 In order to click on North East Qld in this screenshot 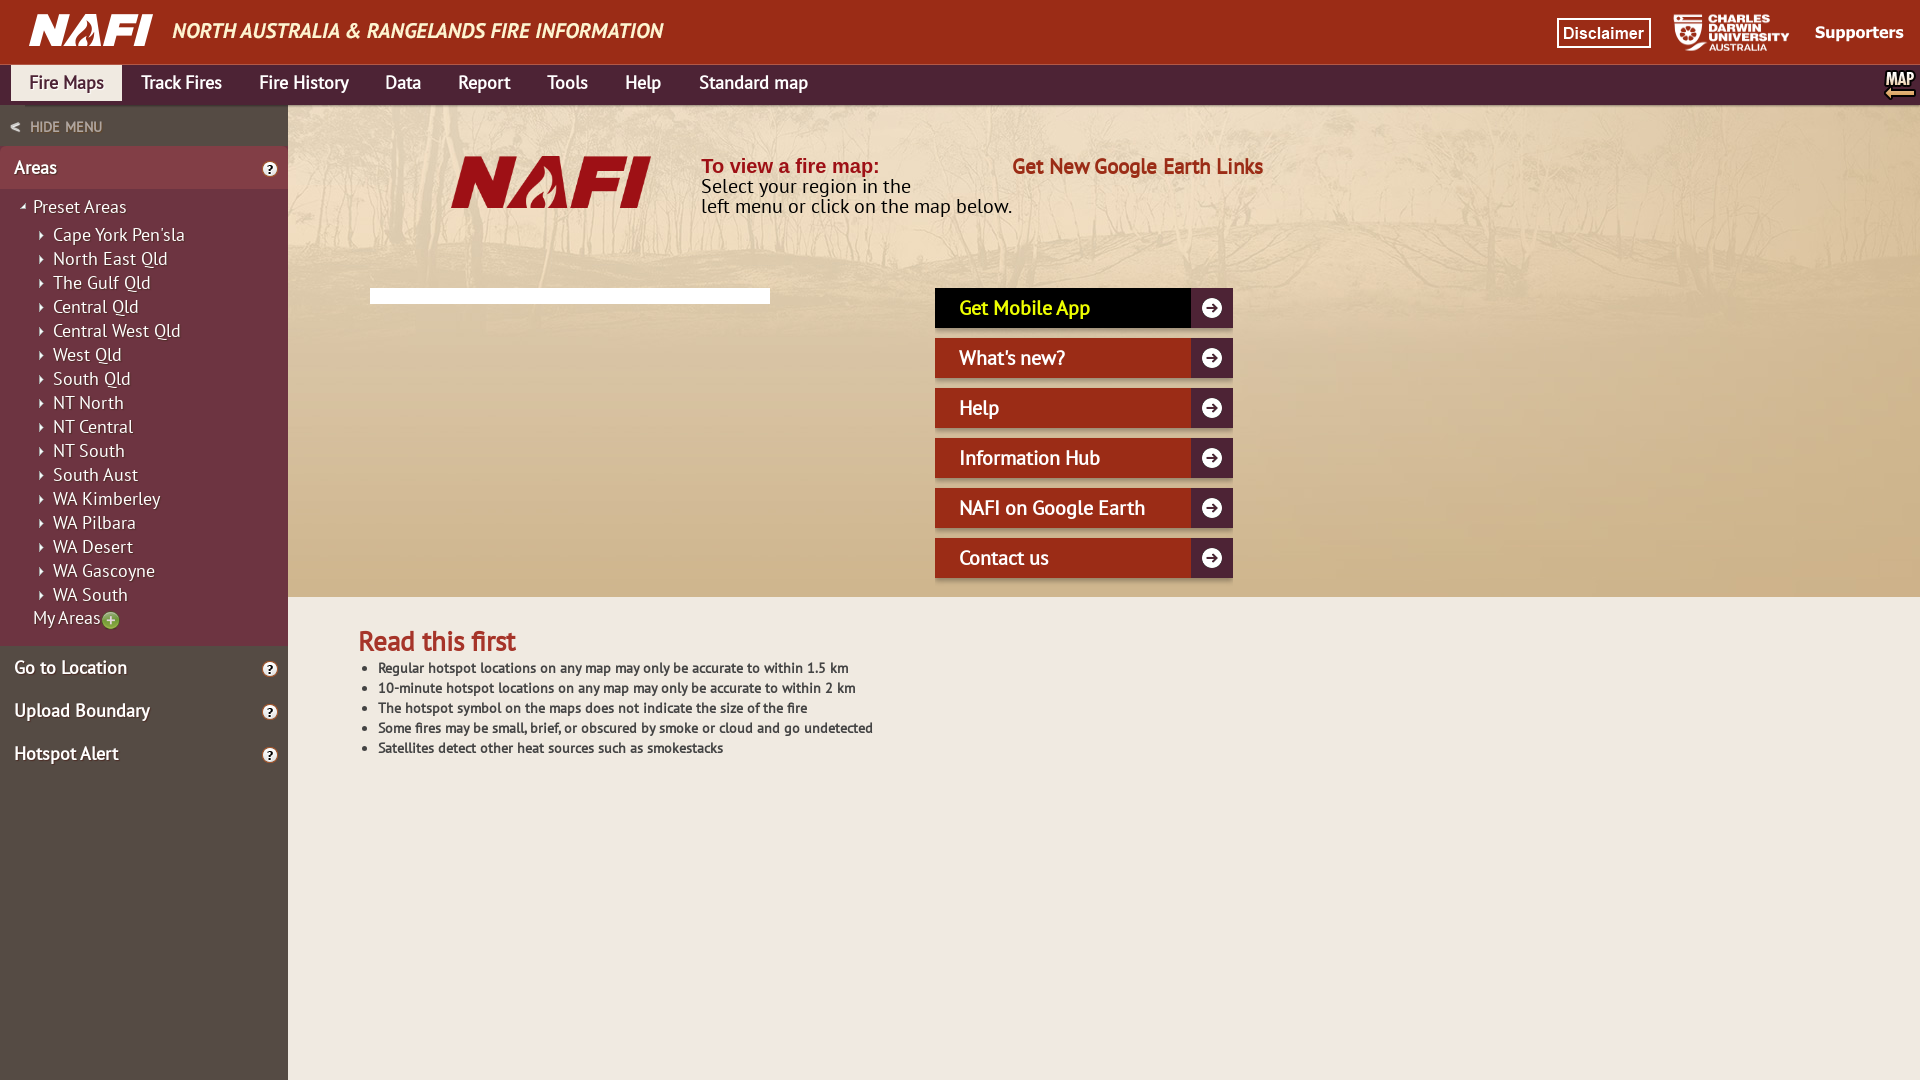, I will do `click(110, 253)`.